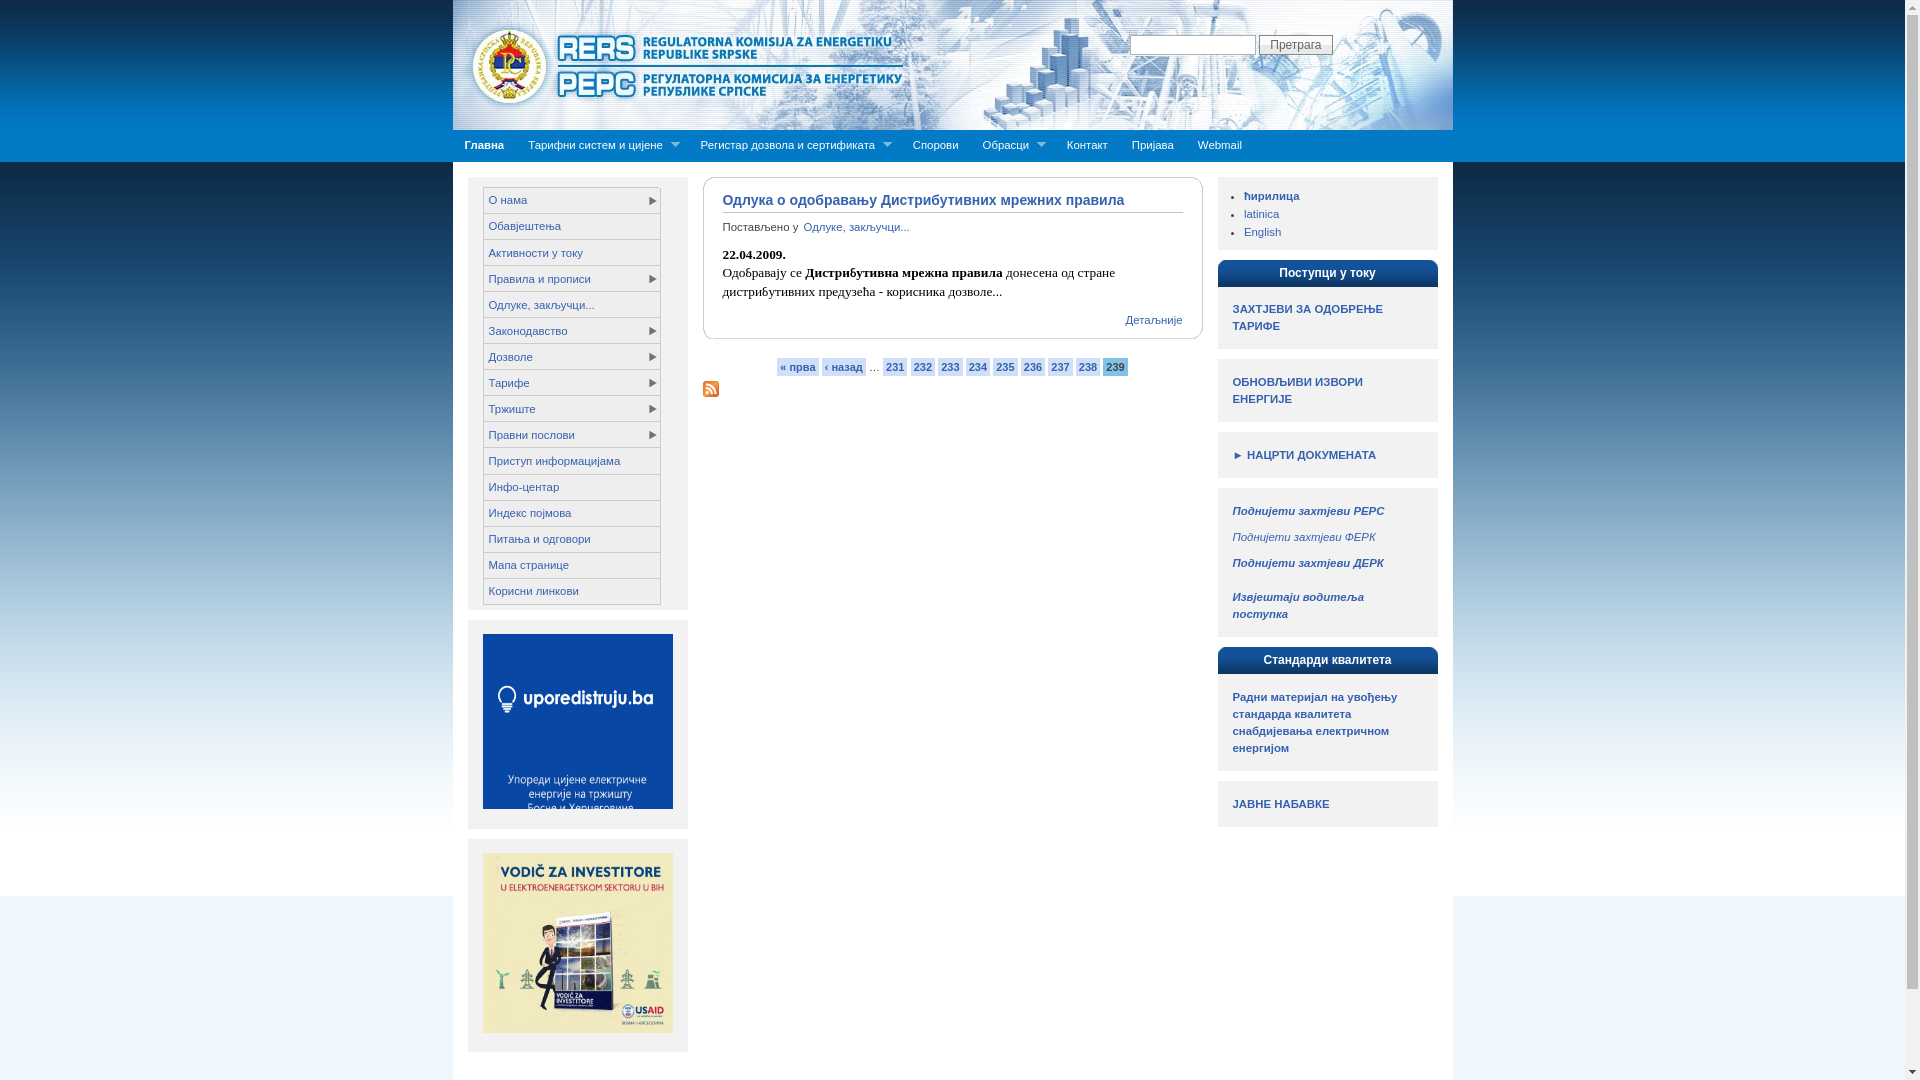 Image resolution: width=1920 pixels, height=1080 pixels. Describe the element at coordinates (978, 367) in the screenshot. I see `234` at that location.